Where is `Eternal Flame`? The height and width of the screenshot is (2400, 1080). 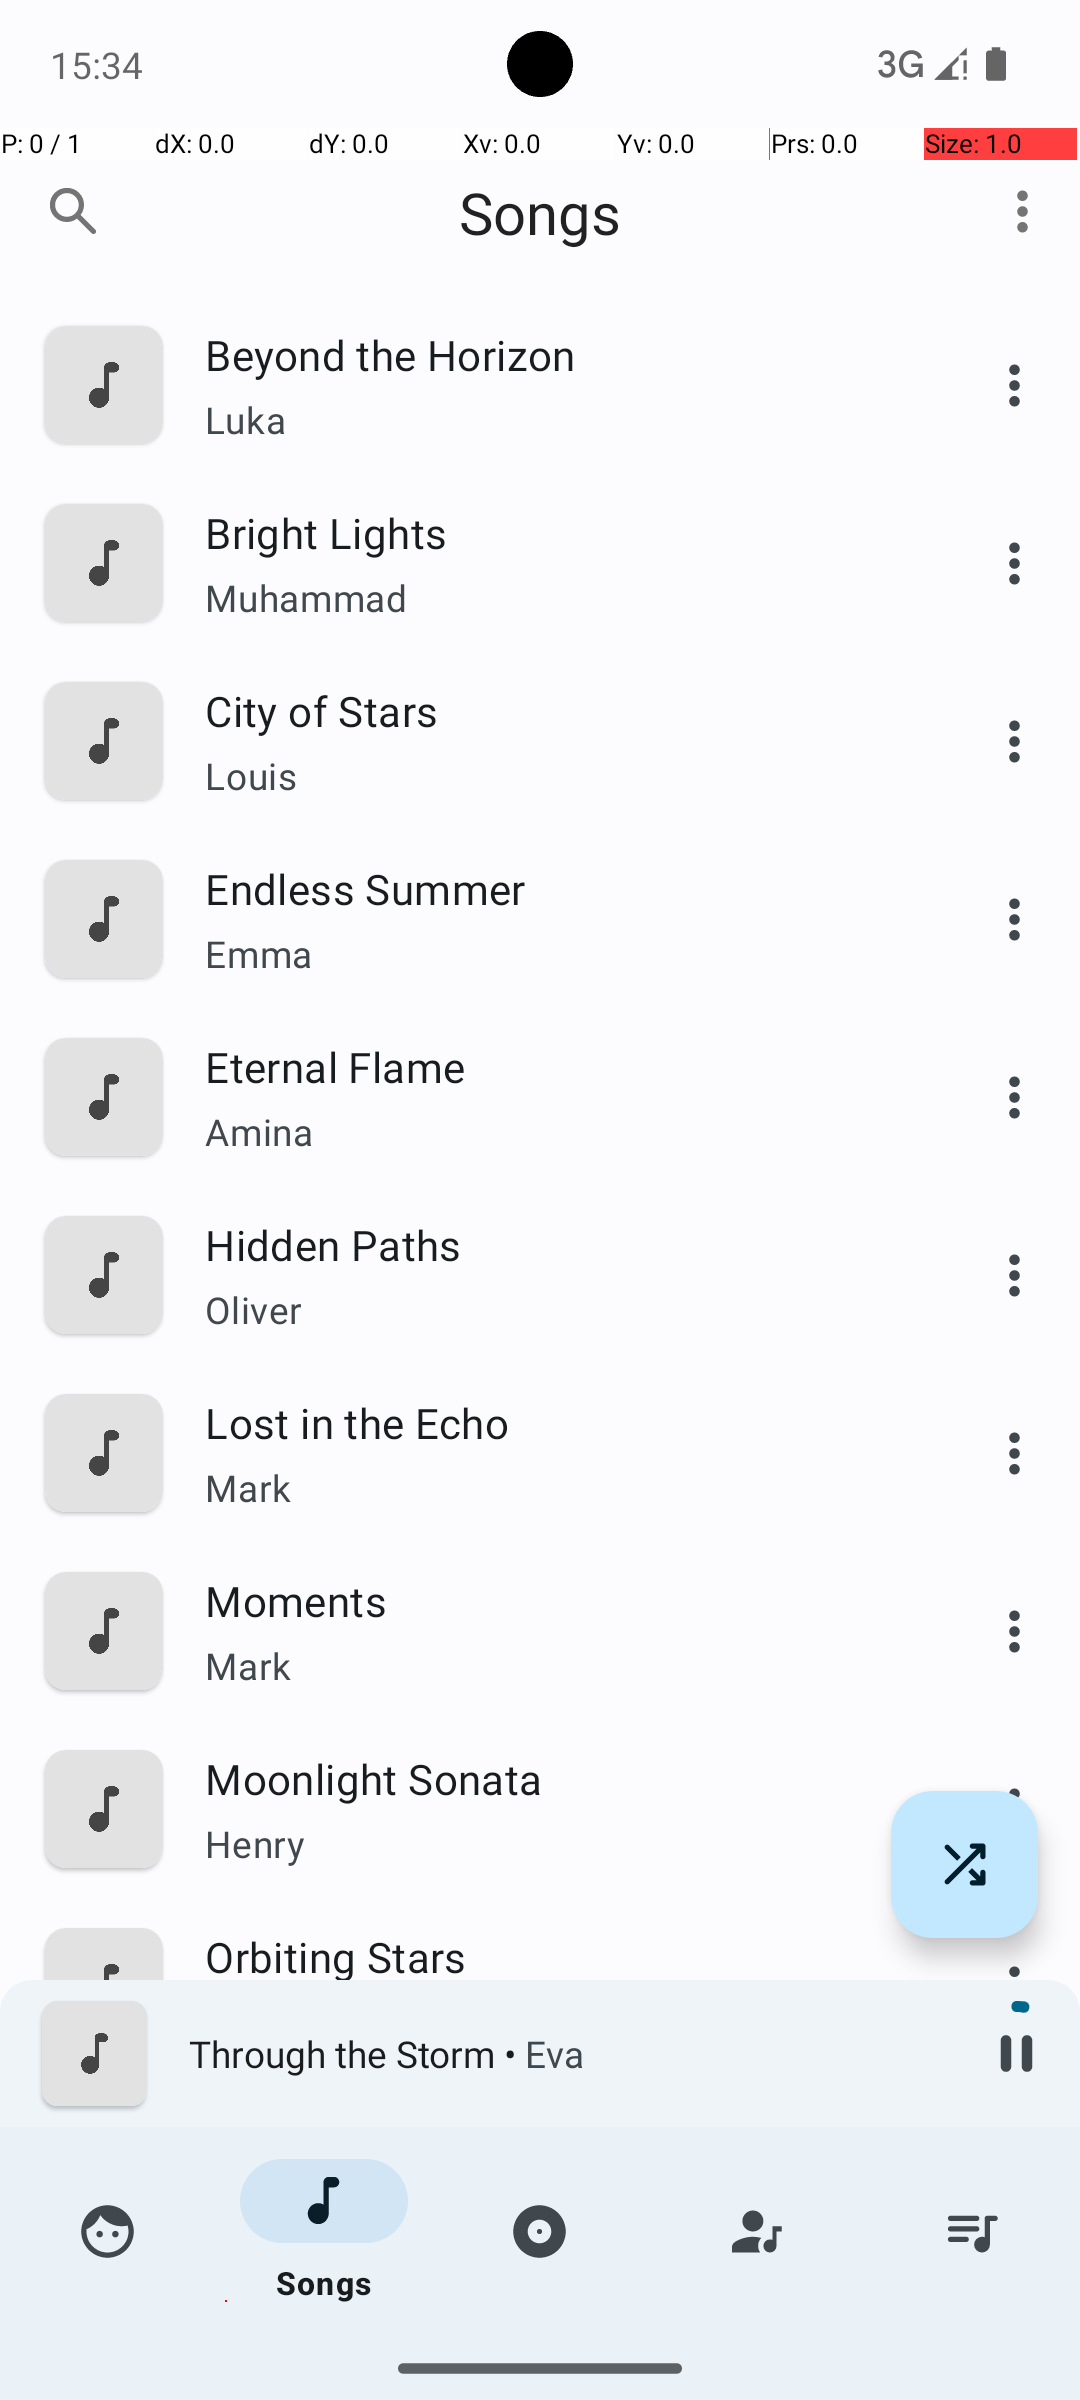 Eternal Flame is located at coordinates (557, 1066).